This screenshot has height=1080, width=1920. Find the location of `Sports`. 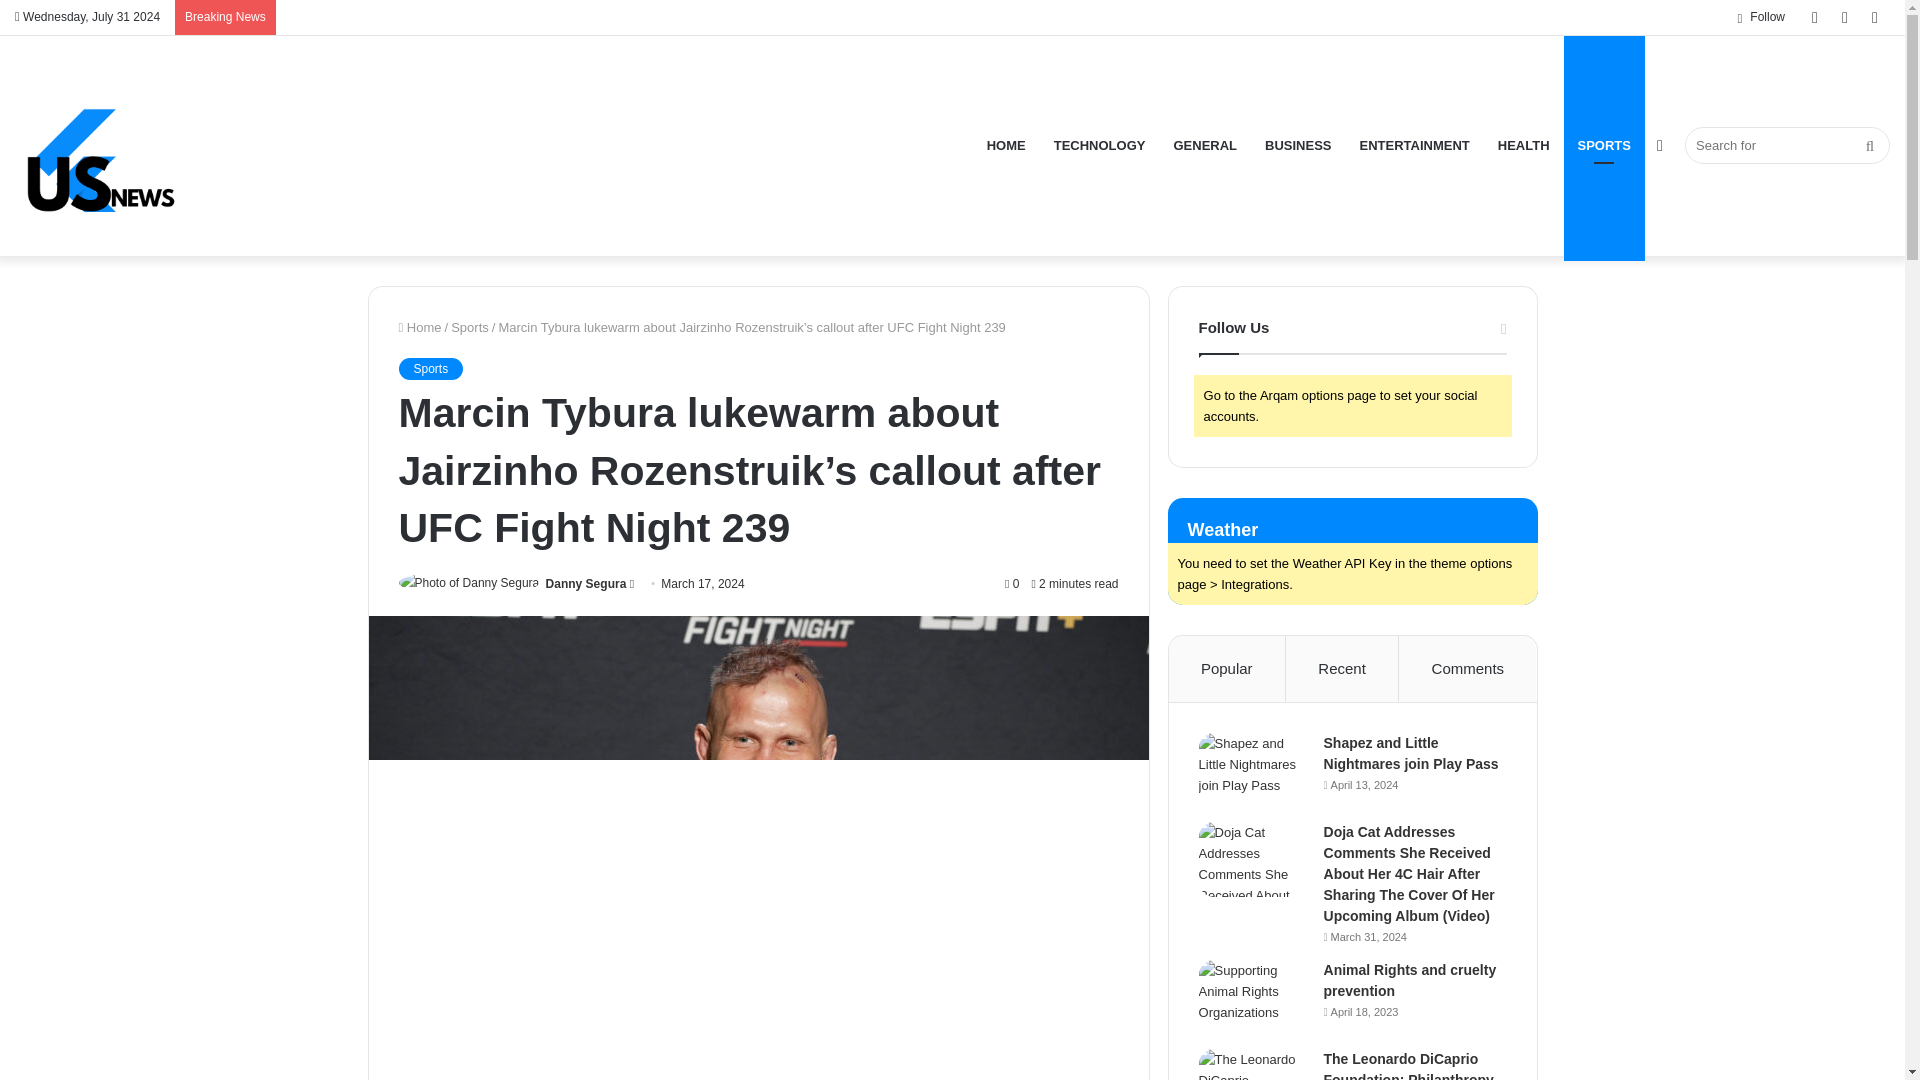

Sports is located at coordinates (470, 326).